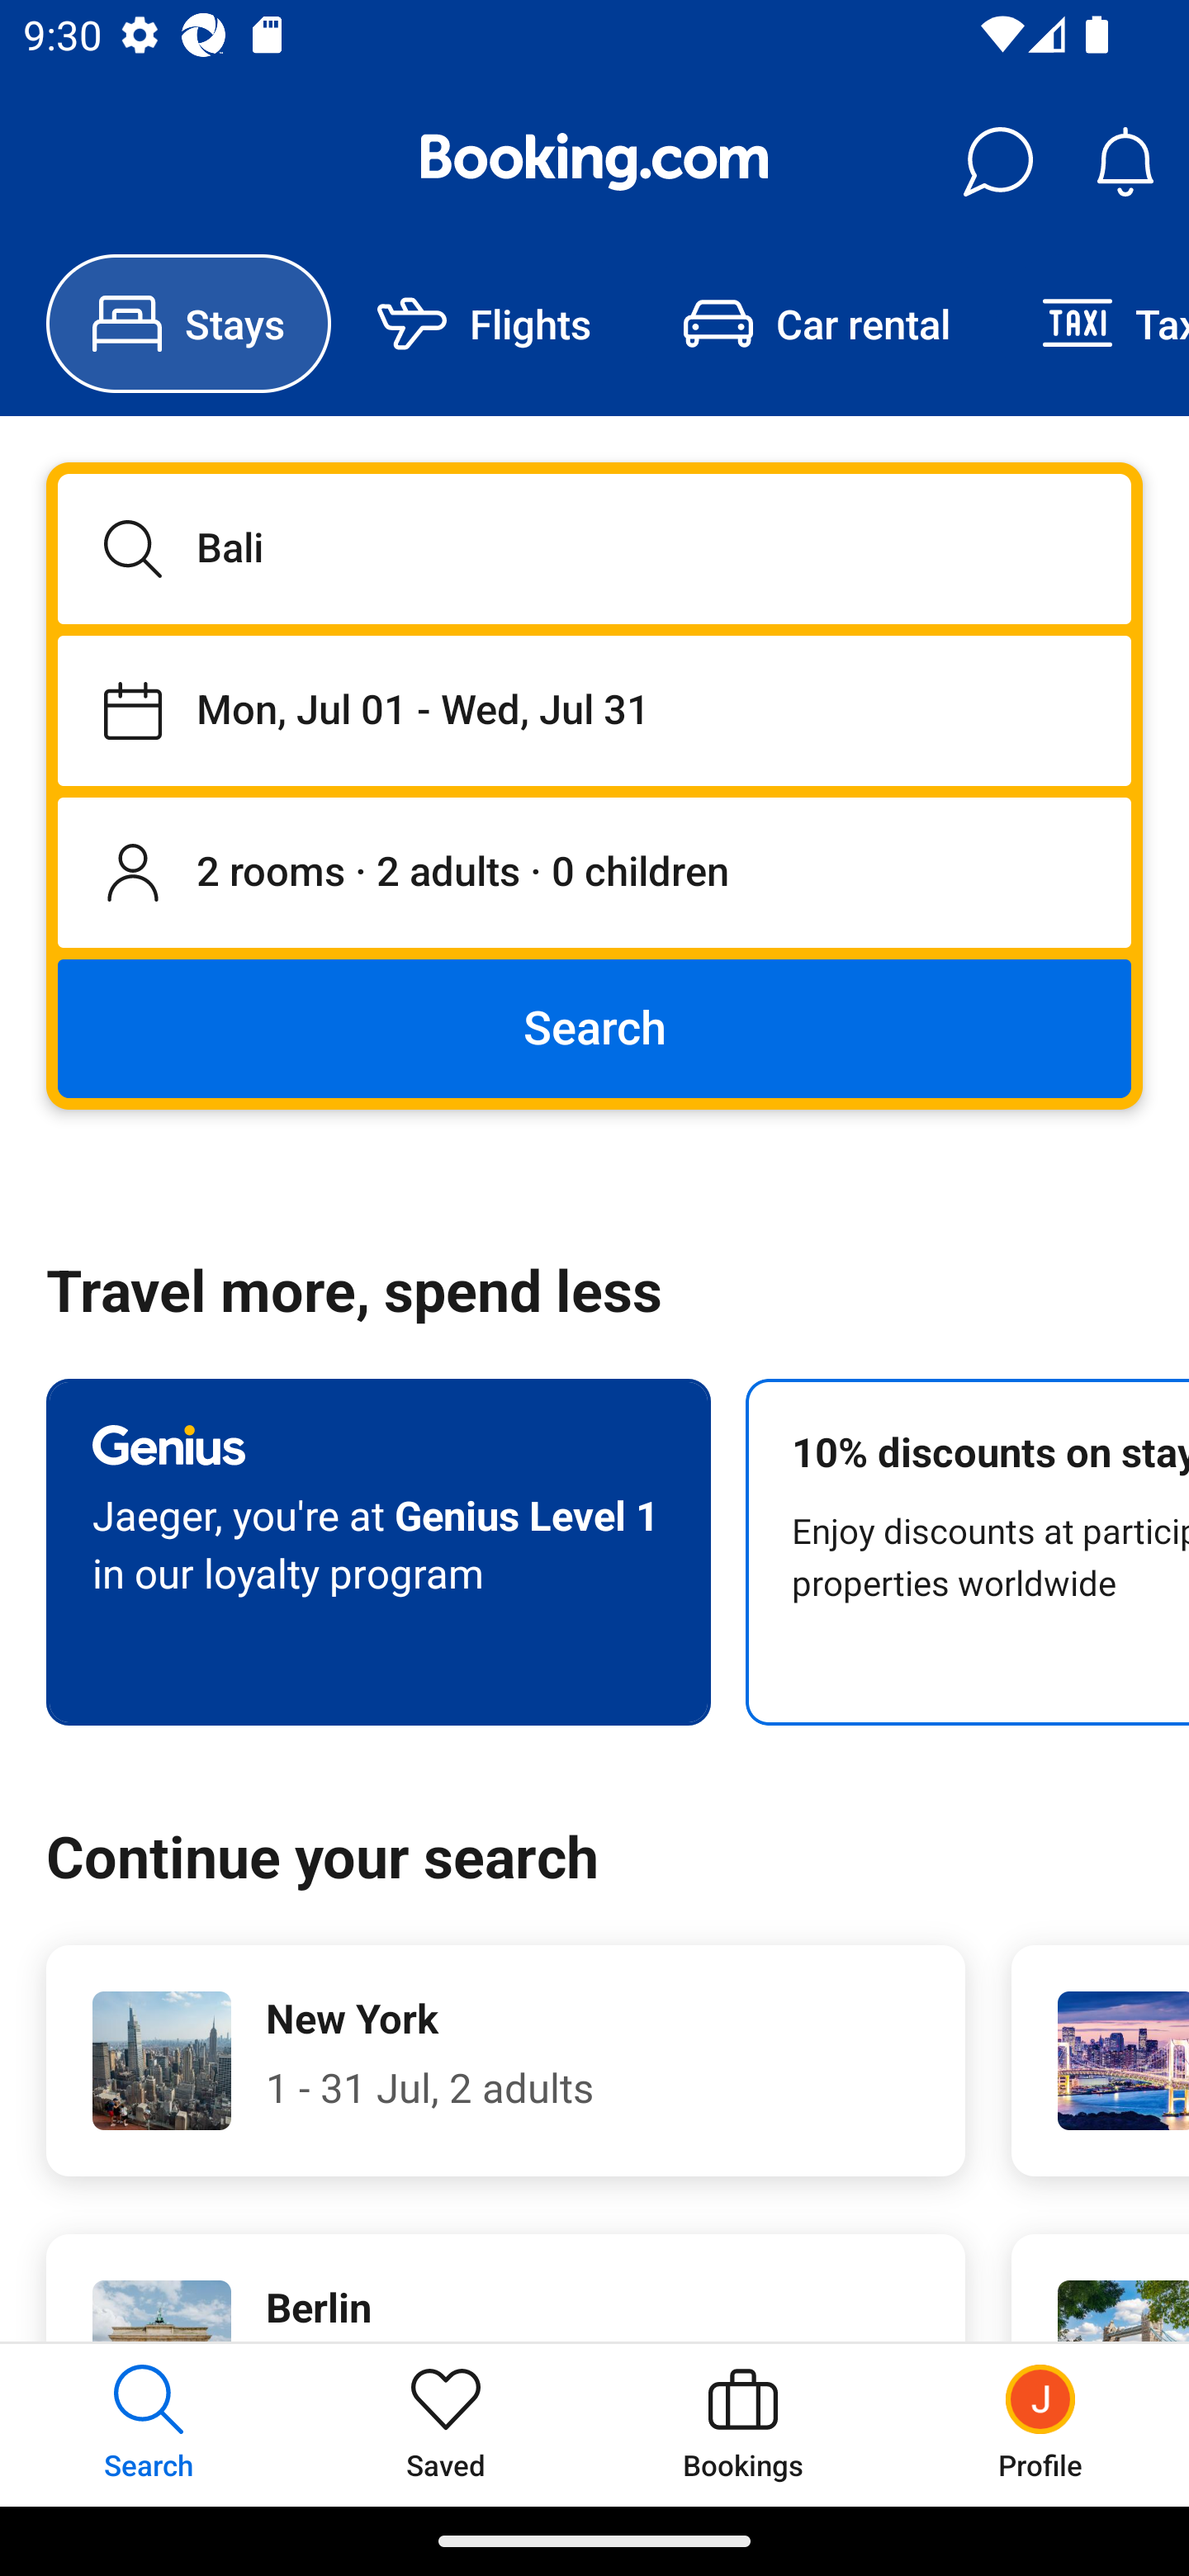 The image size is (1189, 2576). What do you see at coordinates (816, 324) in the screenshot?
I see `Car rental` at bounding box center [816, 324].